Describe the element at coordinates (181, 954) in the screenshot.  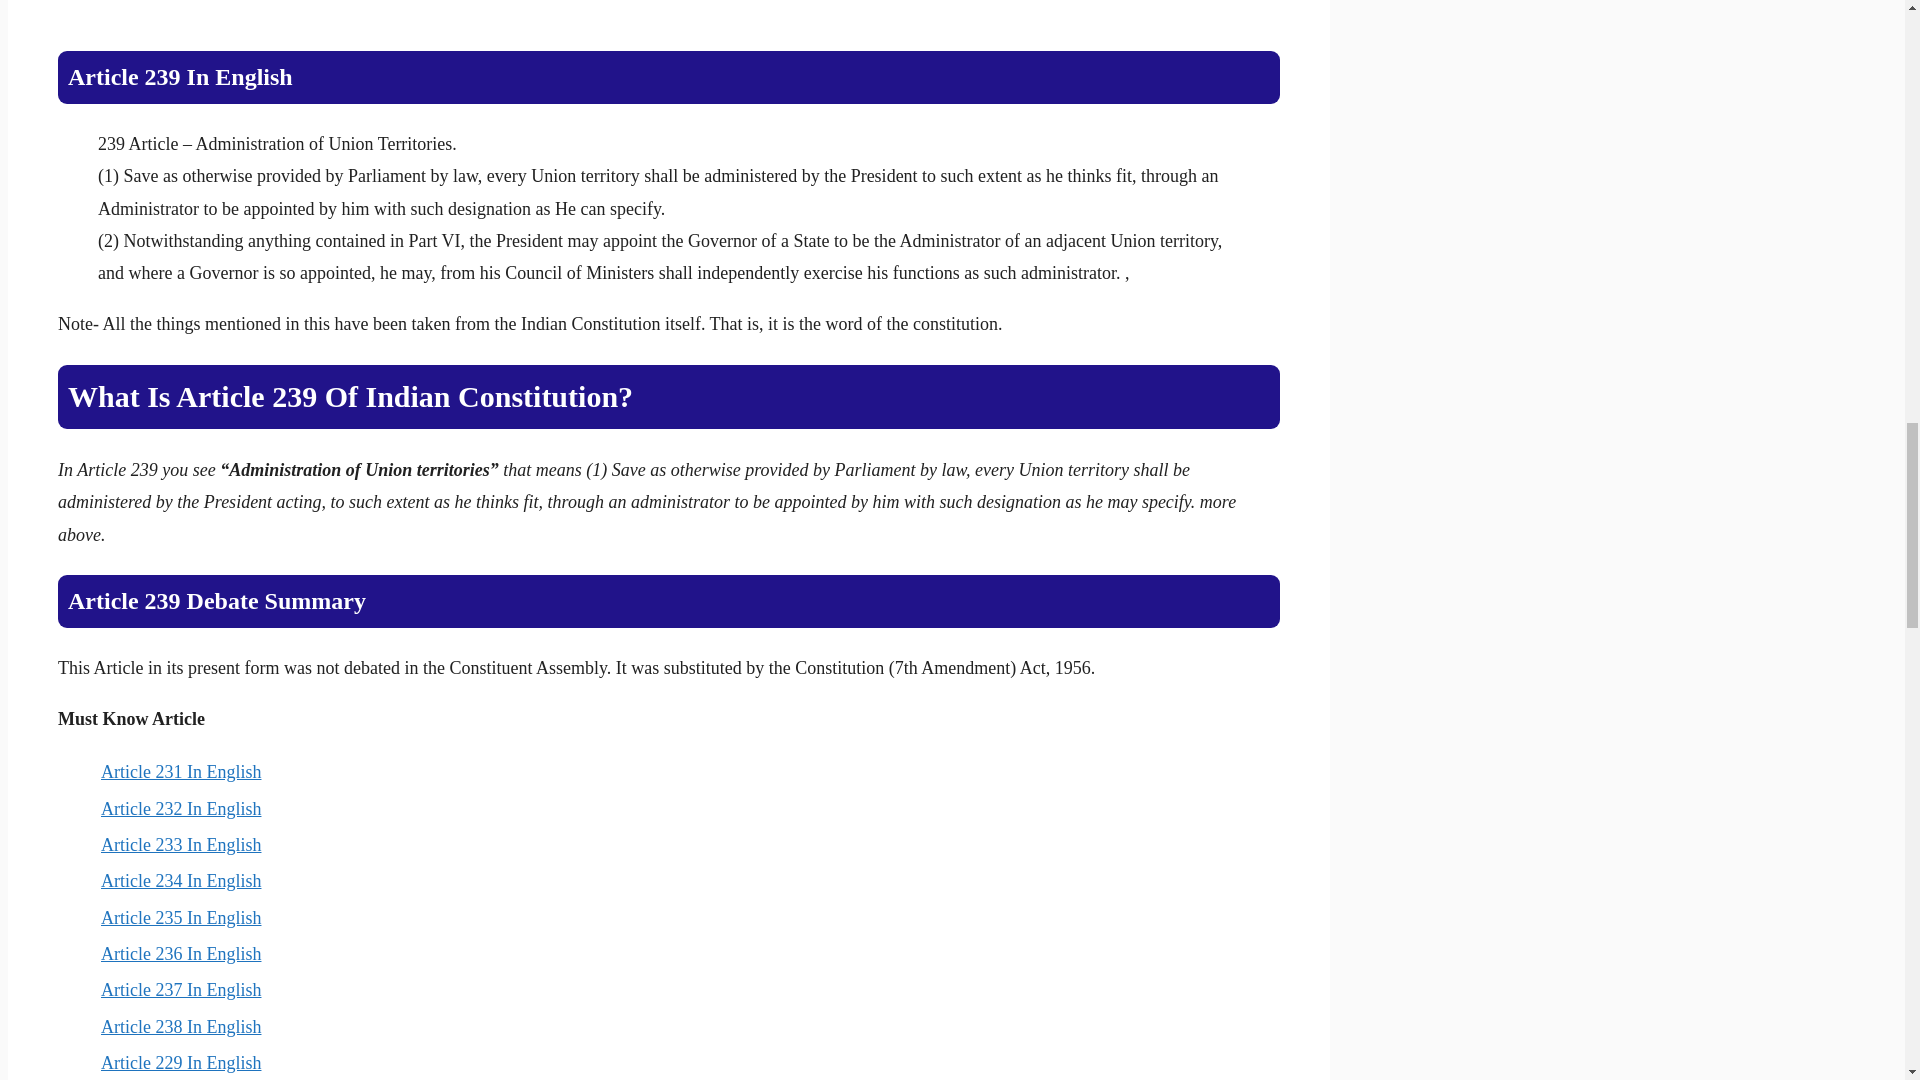
I see `Article 236 In English` at that location.